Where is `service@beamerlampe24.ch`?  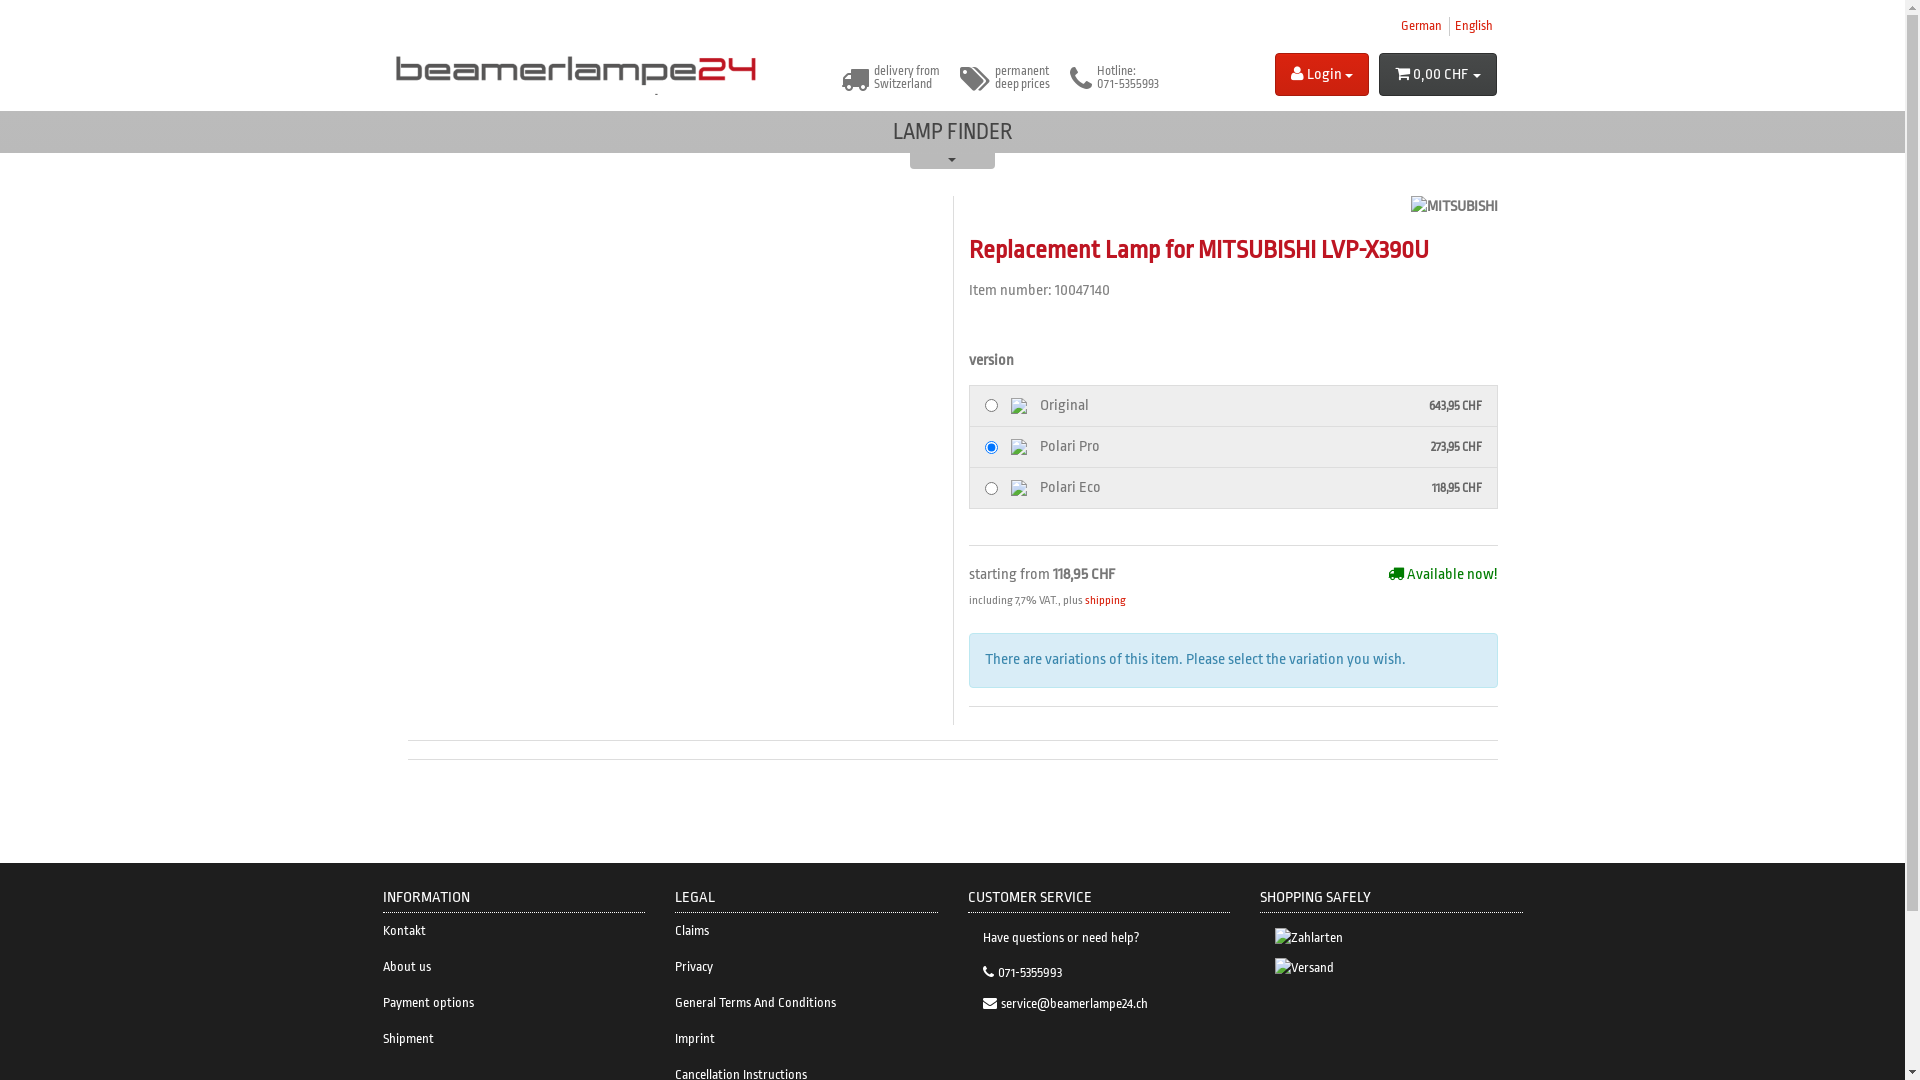
service@beamerlampe24.ch is located at coordinates (1098, 1004).